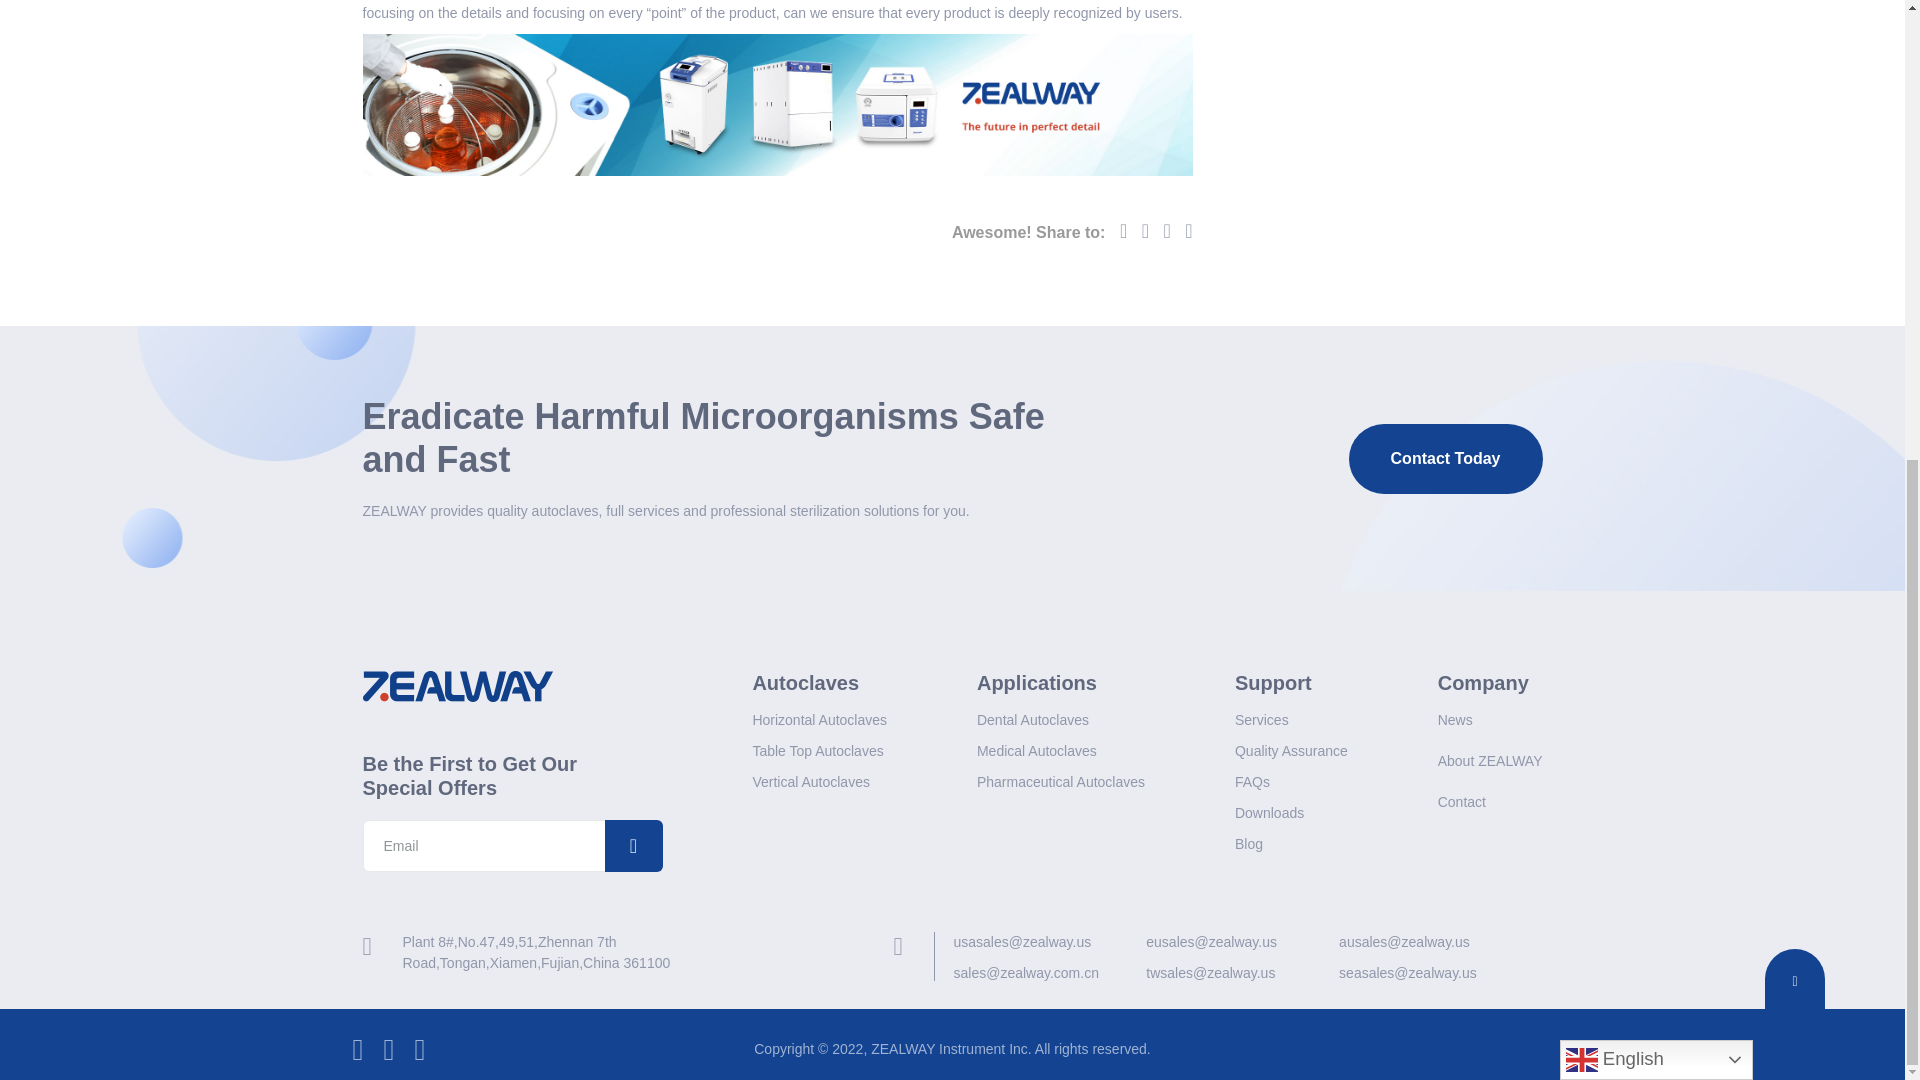 The height and width of the screenshot is (1080, 1920). I want to click on Horizontal Autoclaves, so click(820, 720).